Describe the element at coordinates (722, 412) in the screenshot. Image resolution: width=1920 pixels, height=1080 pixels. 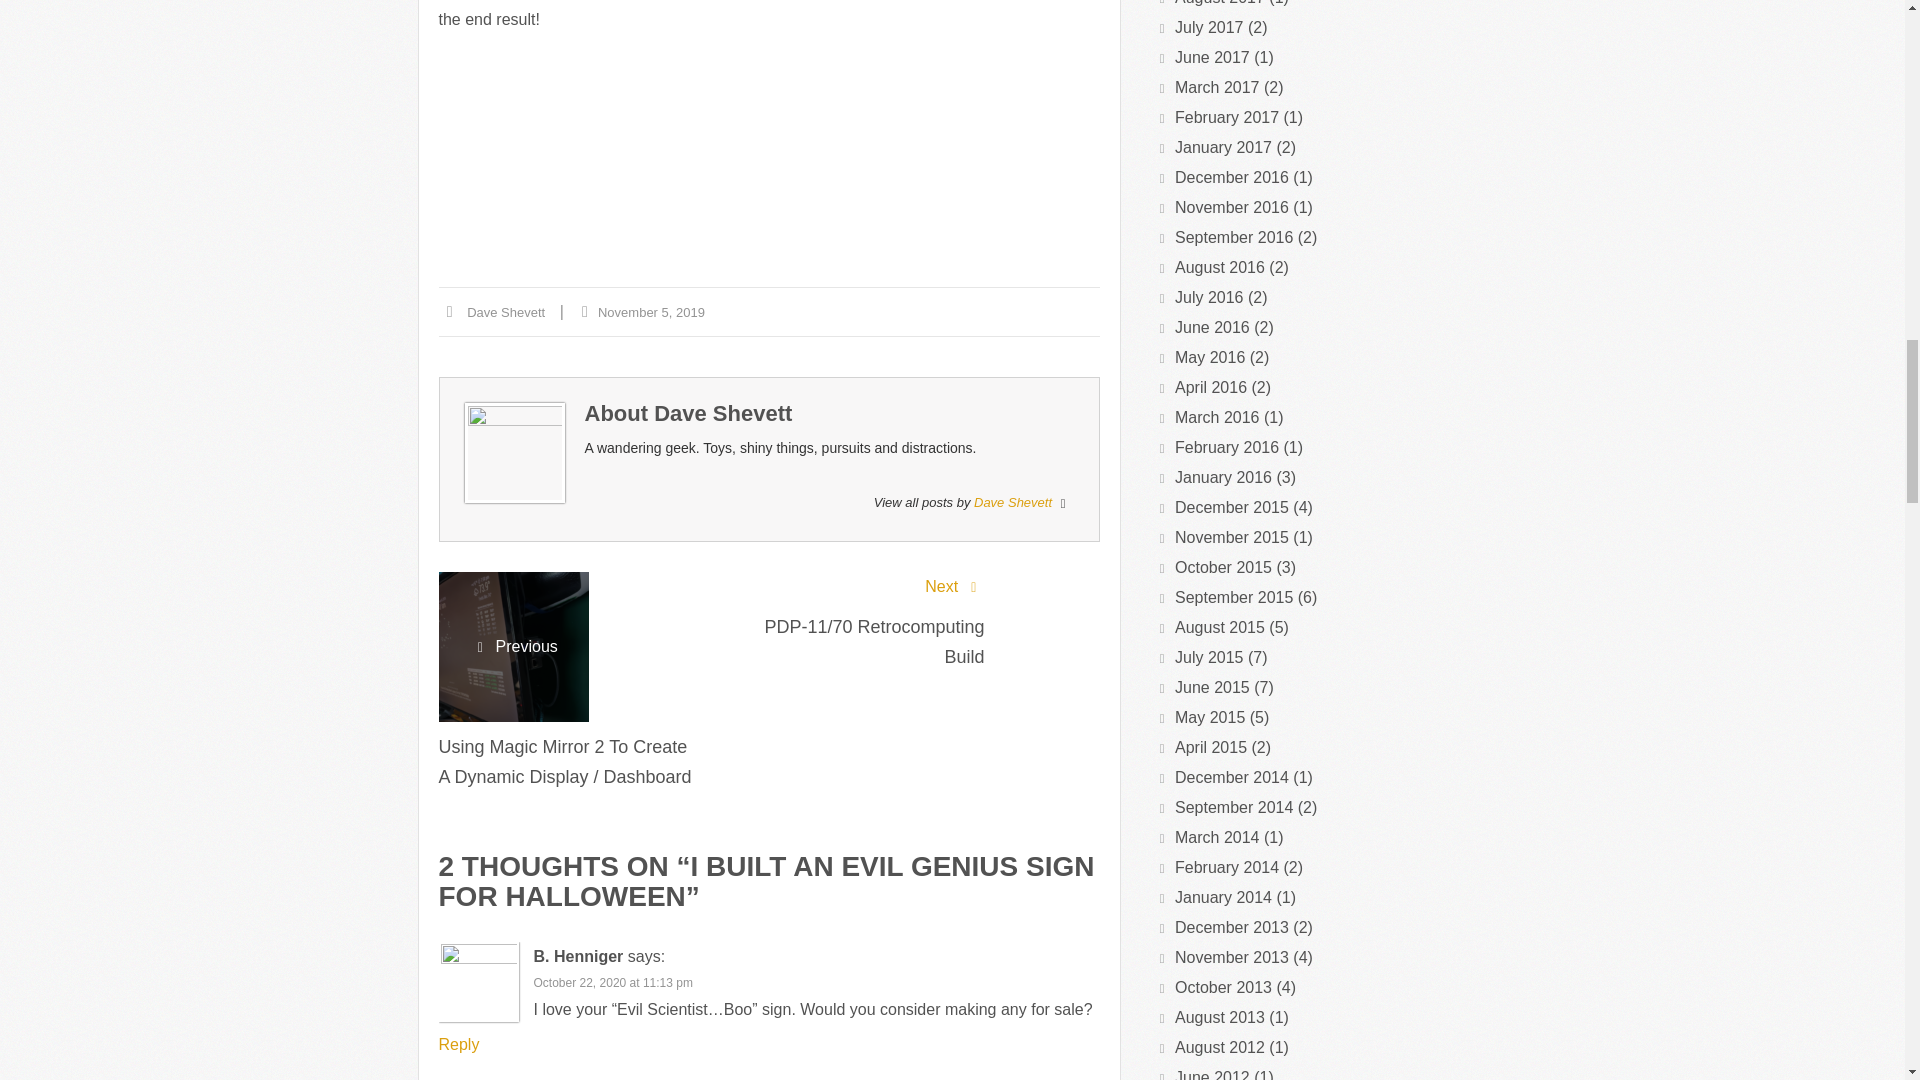
I see `Posts by Dave Shevett` at that location.